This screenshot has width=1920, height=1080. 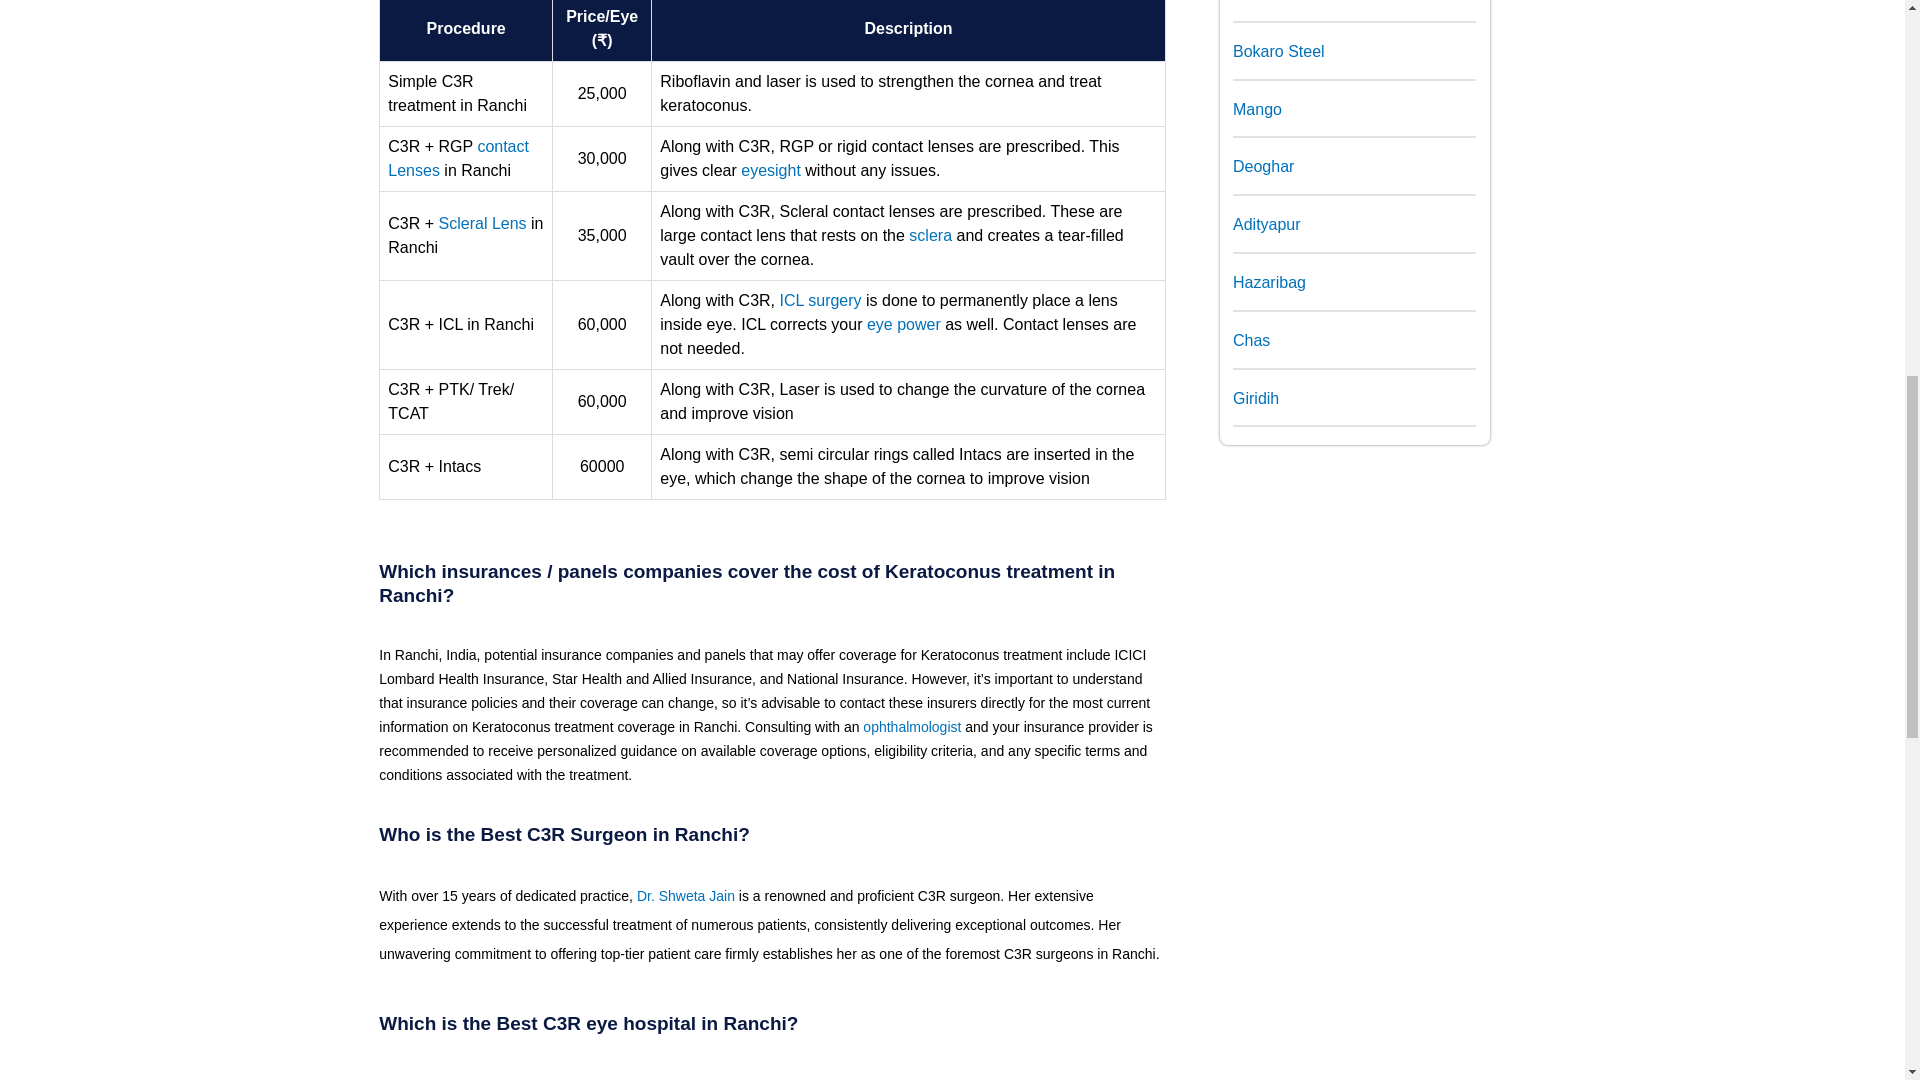 What do you see at coordinates (912, 727) in the screenshot?
I see `Ophthalmologist` at bounding box center [912, 727].